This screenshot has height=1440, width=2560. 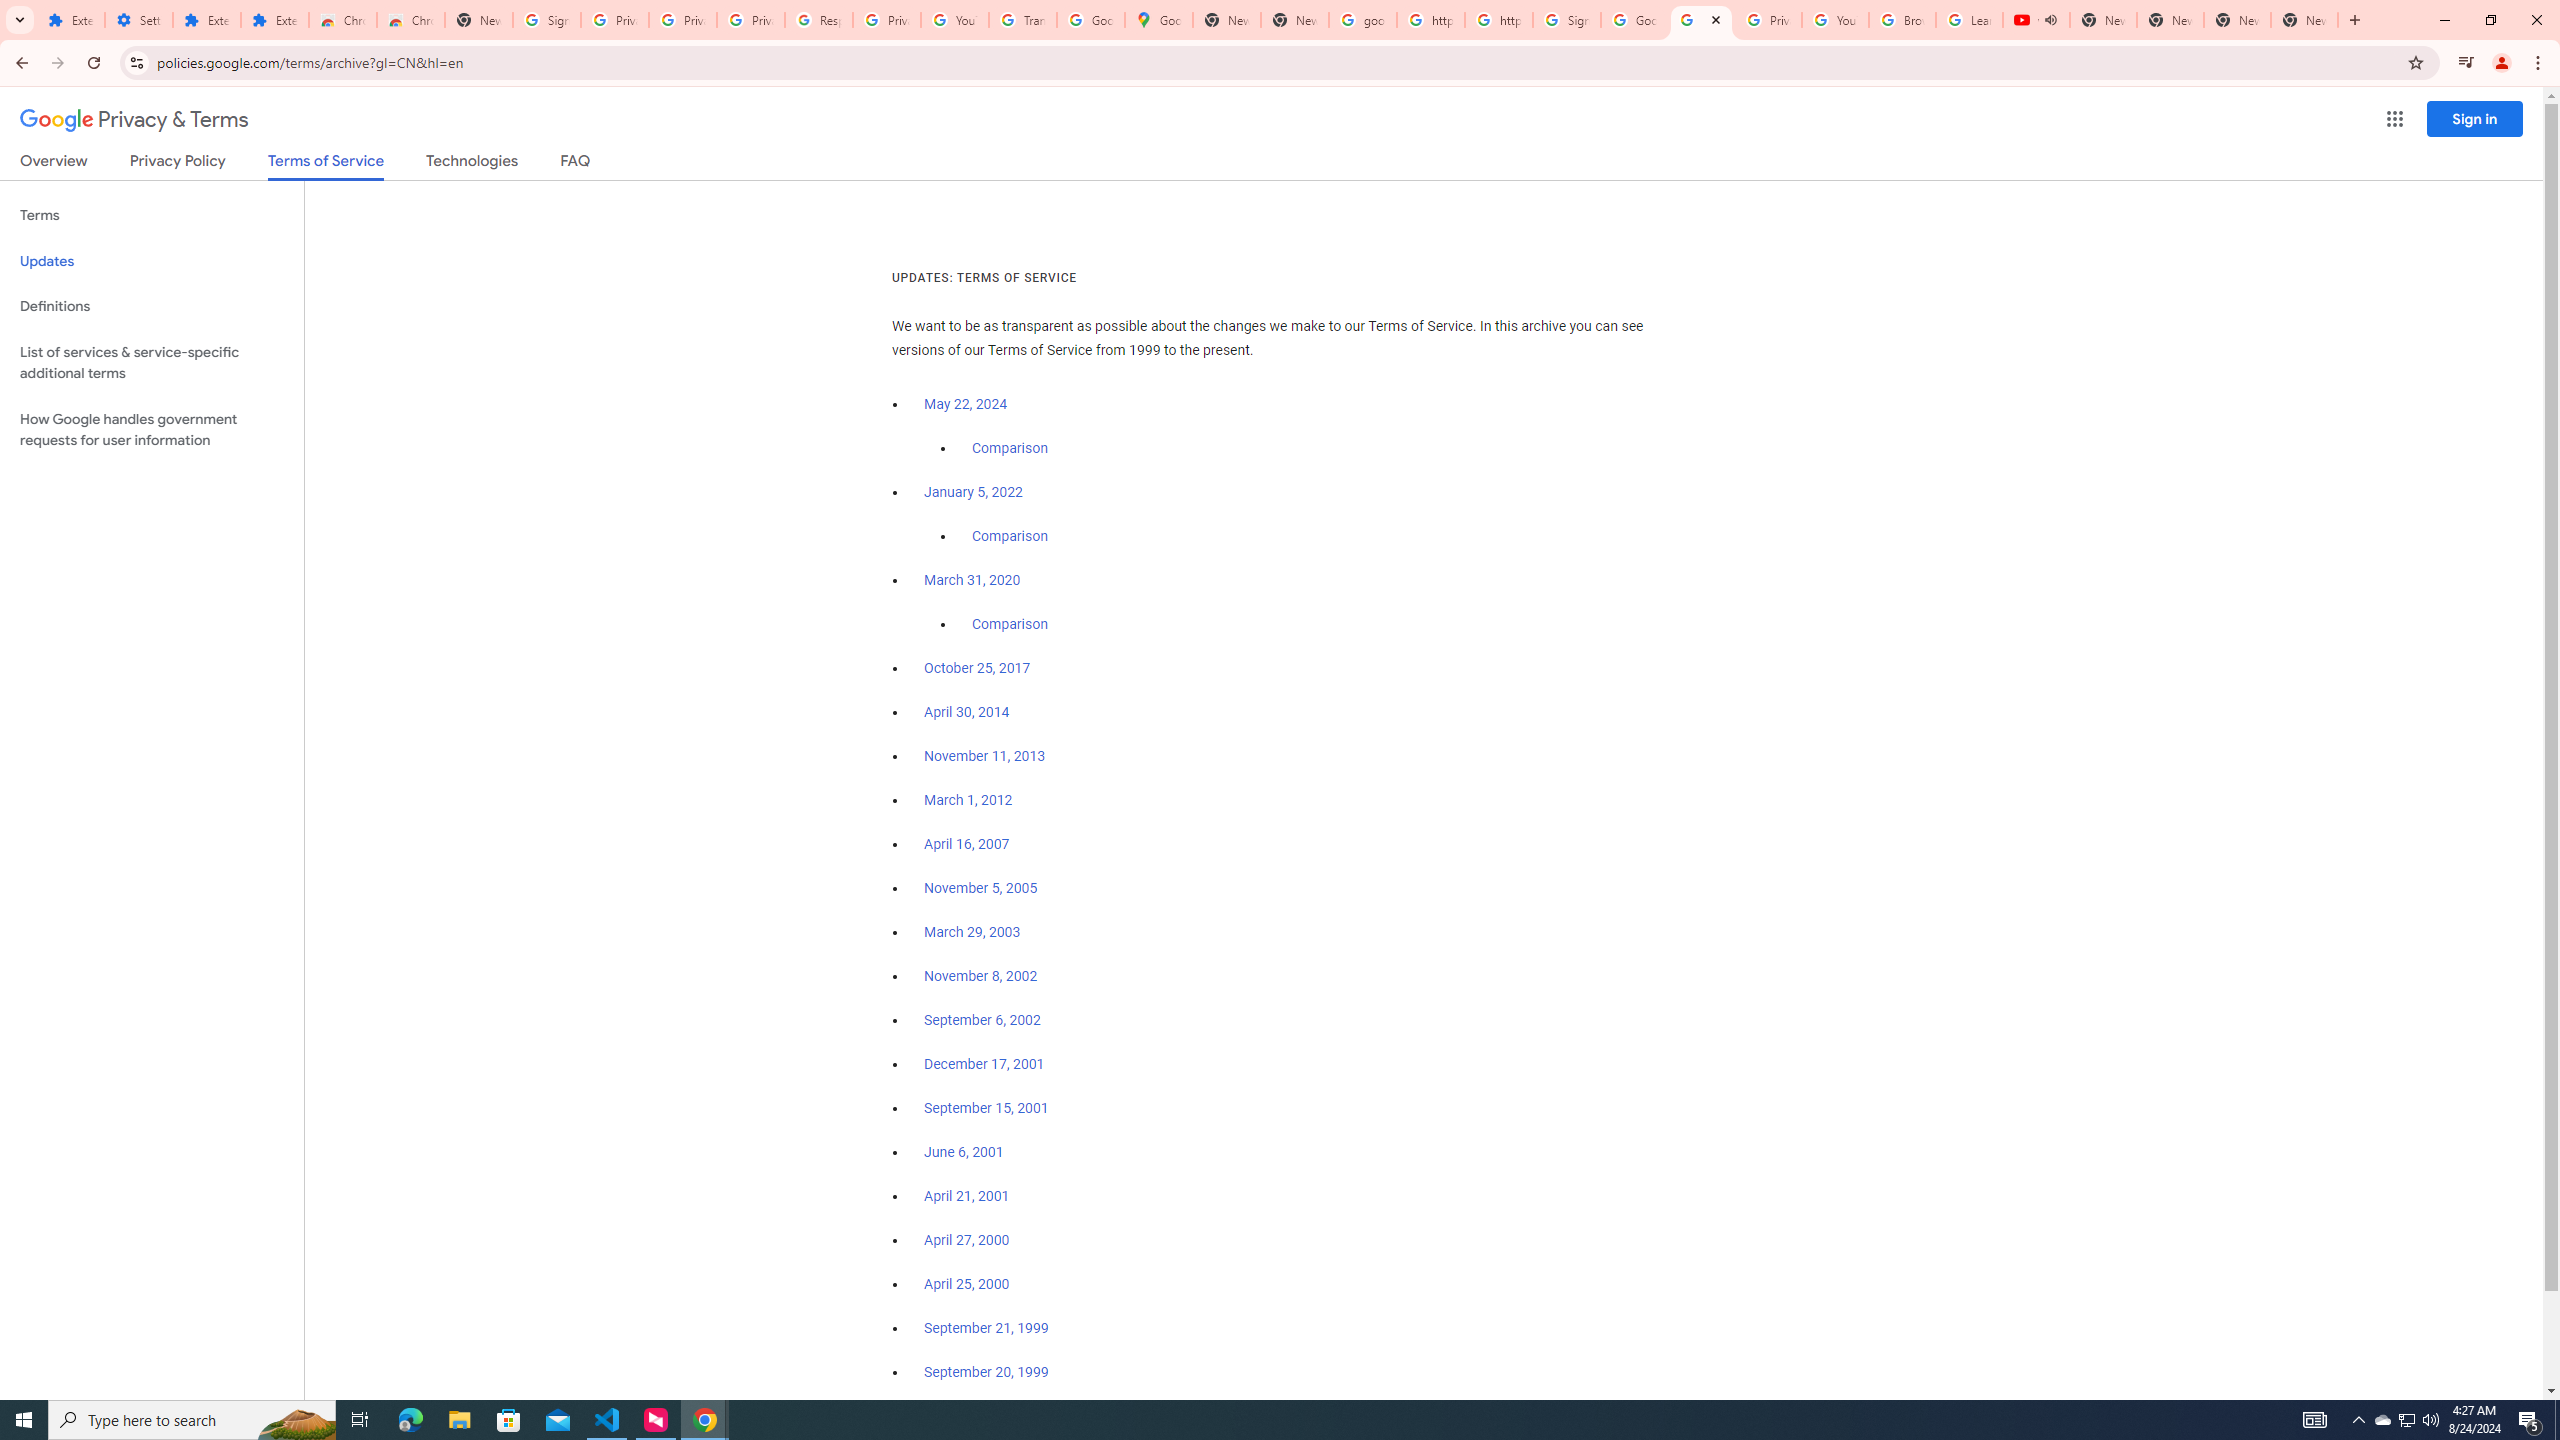 I want to click on September 15, 2001, so click(x=986, y=1108).